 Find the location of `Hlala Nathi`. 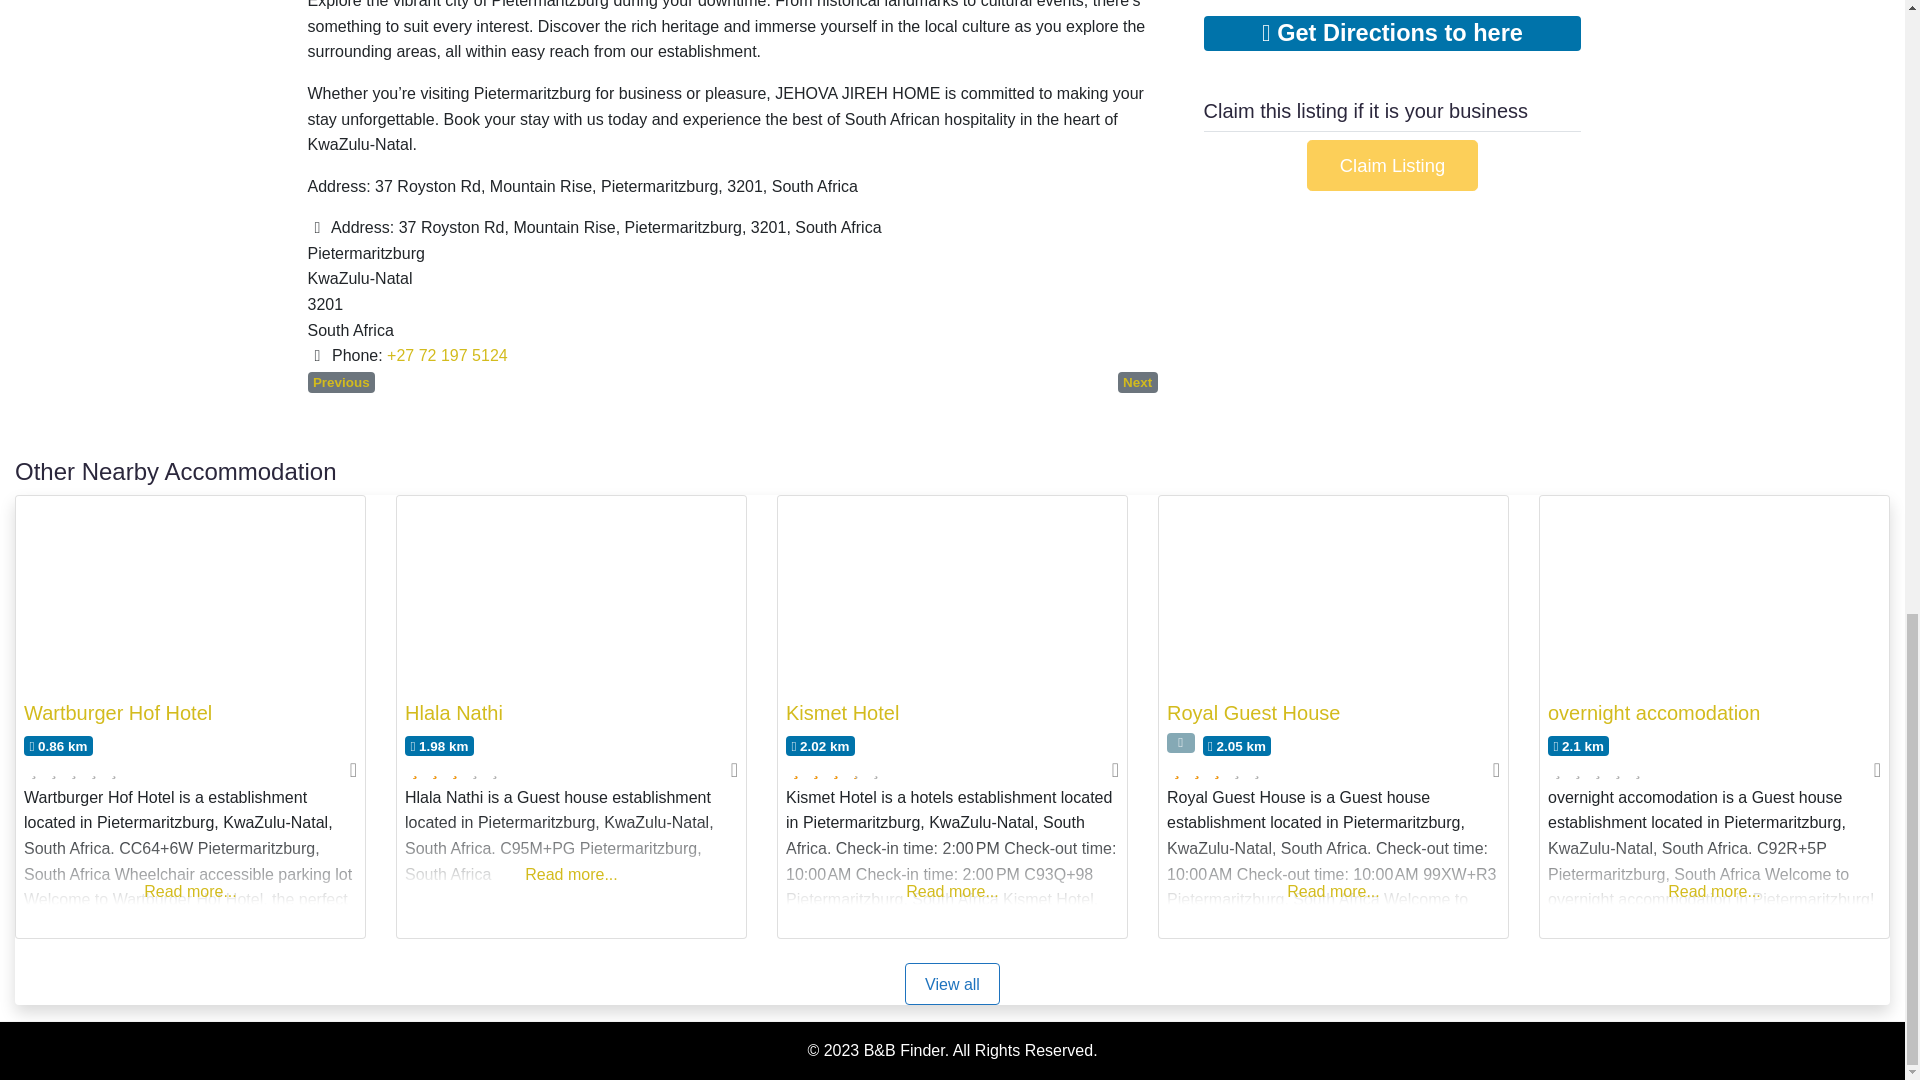

Hlala Nathi is located at coordinates (454, 712).